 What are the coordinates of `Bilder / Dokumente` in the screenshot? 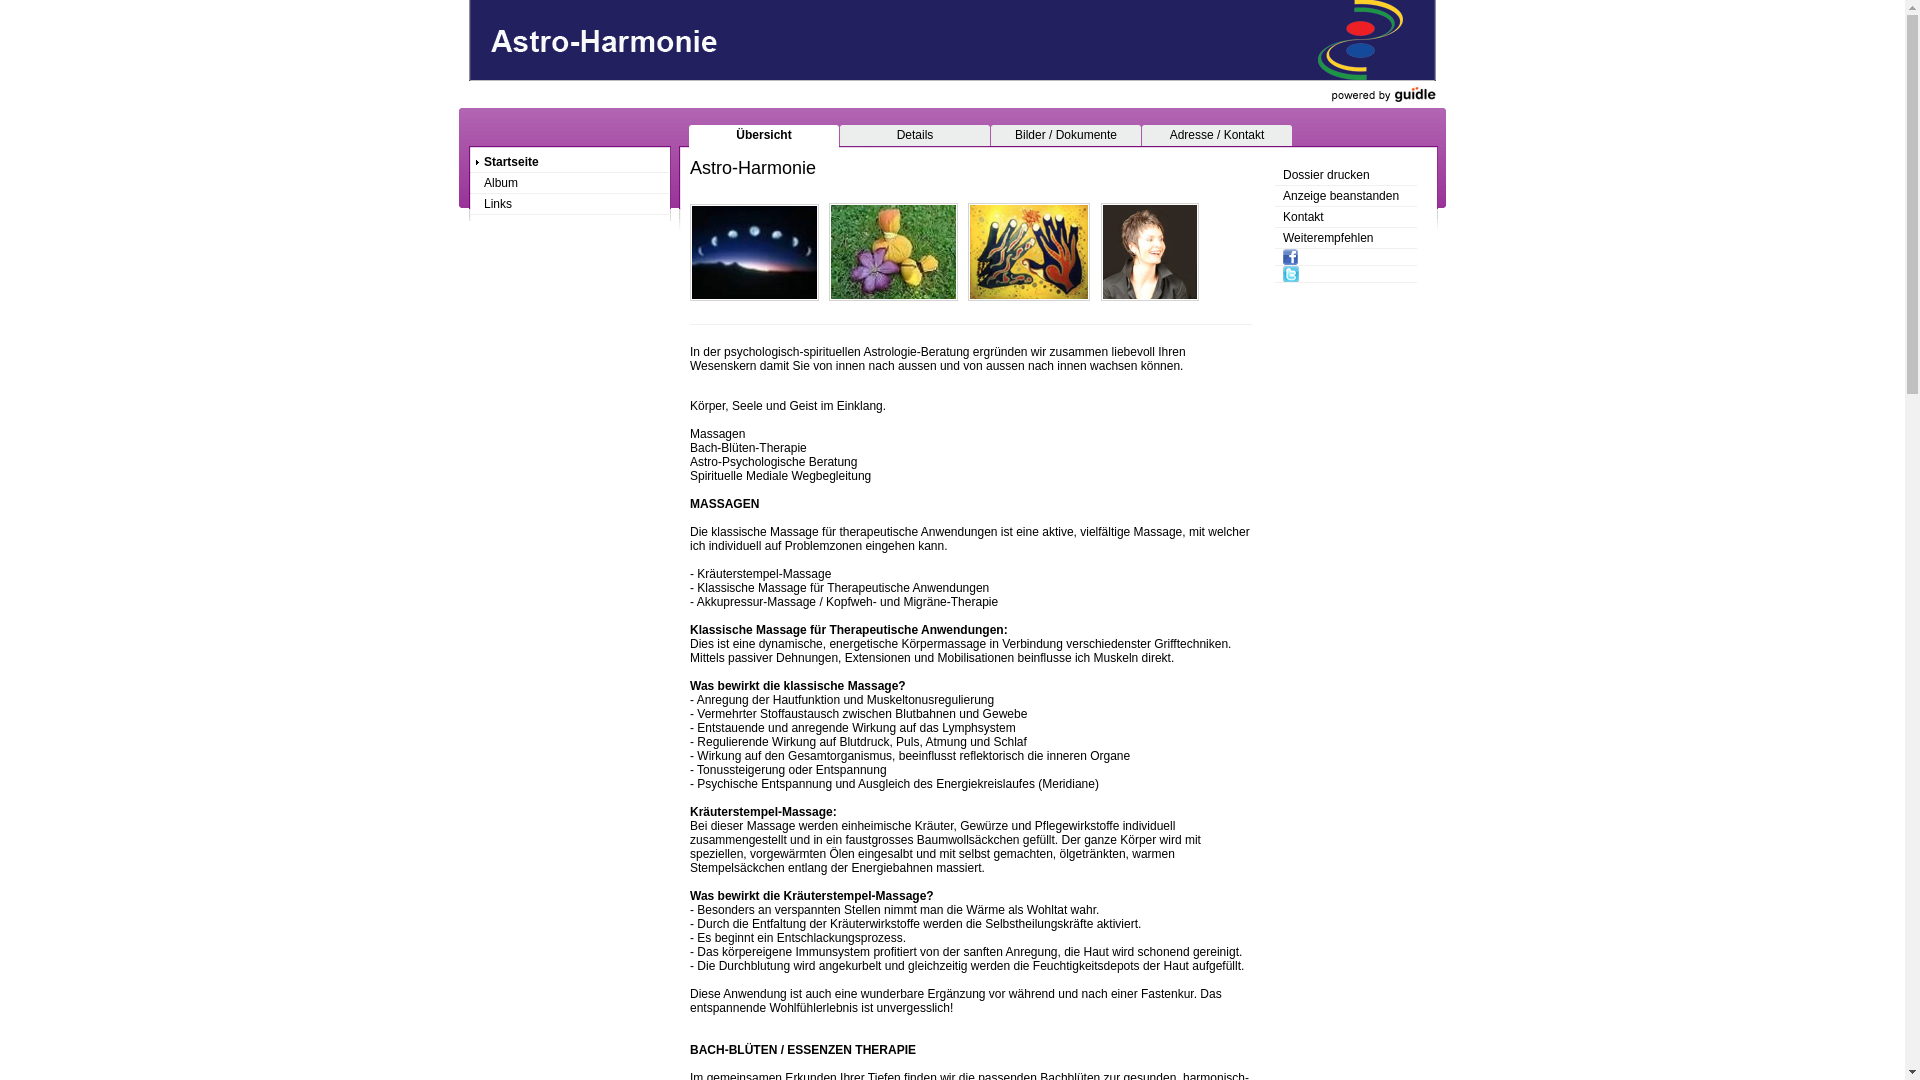 It's located at (1066, 135).